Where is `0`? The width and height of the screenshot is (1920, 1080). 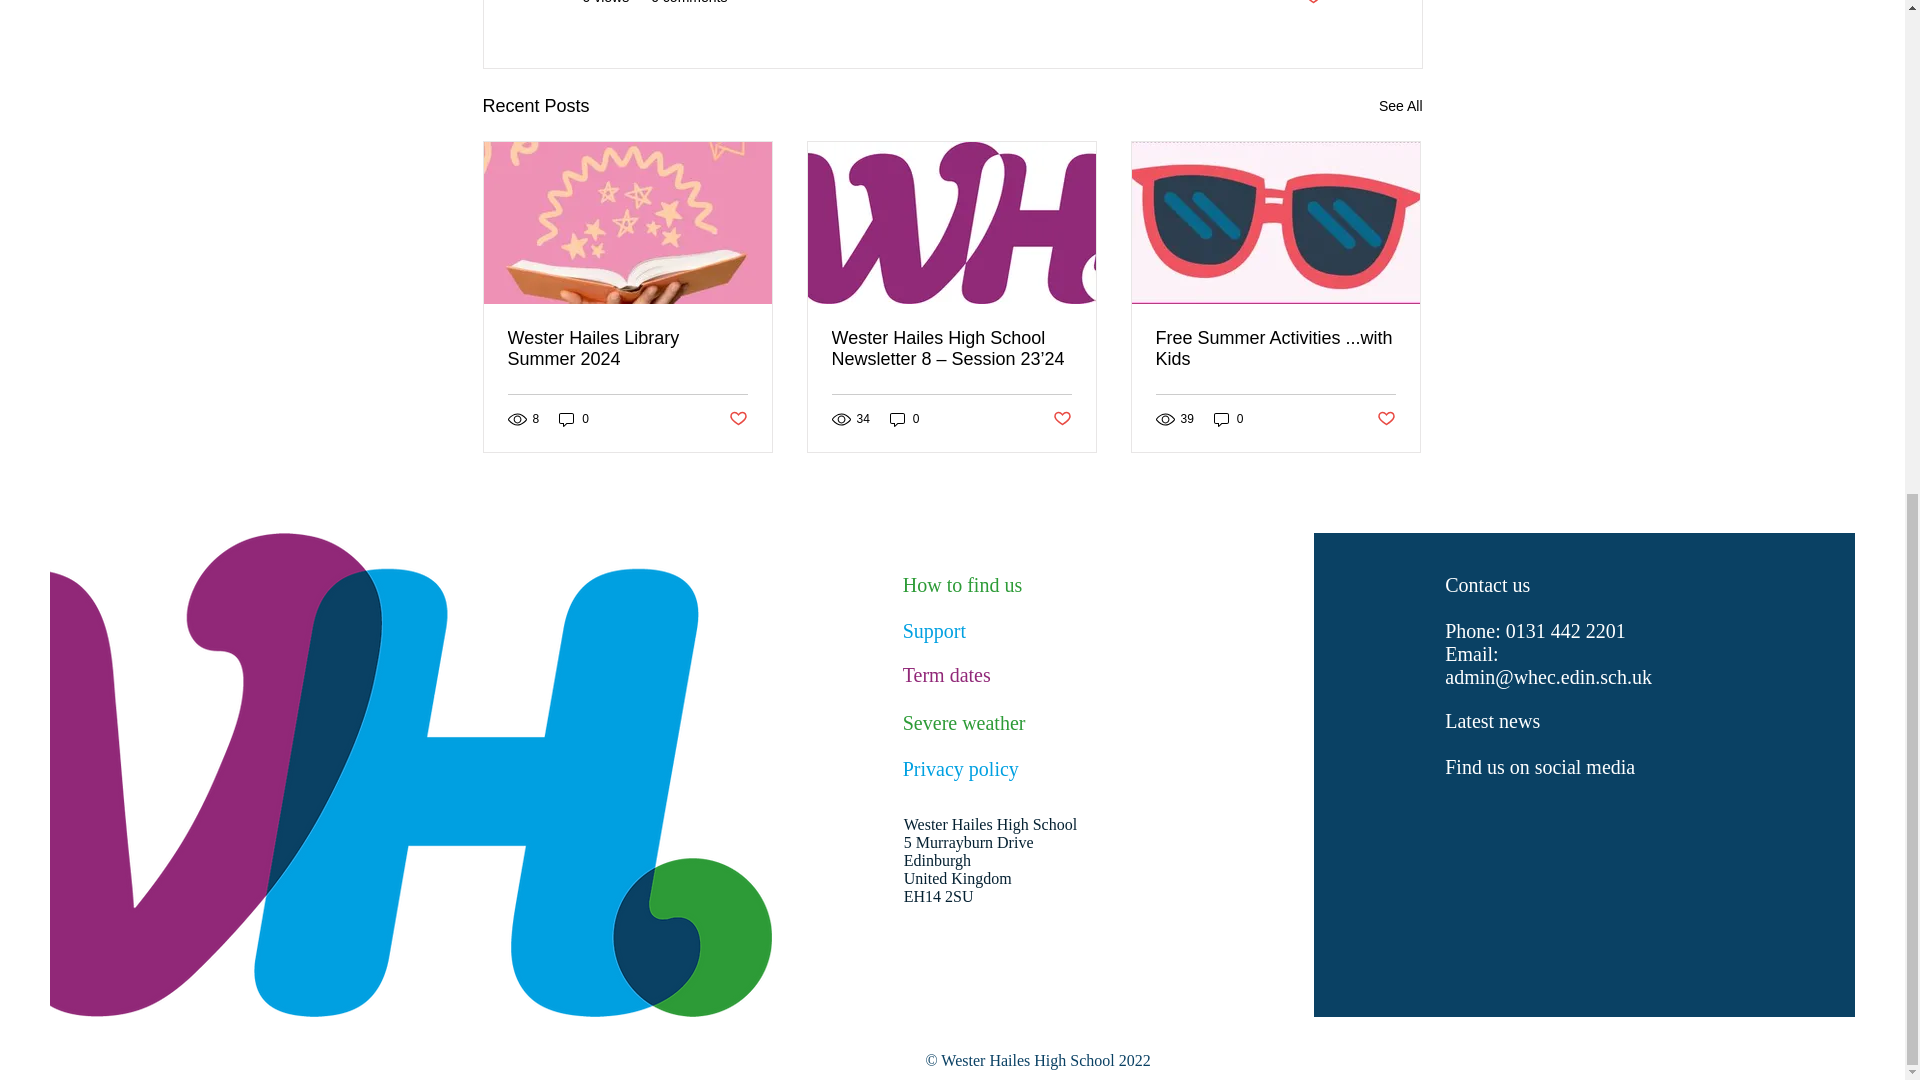
0 is located at coordinates (574, 418).